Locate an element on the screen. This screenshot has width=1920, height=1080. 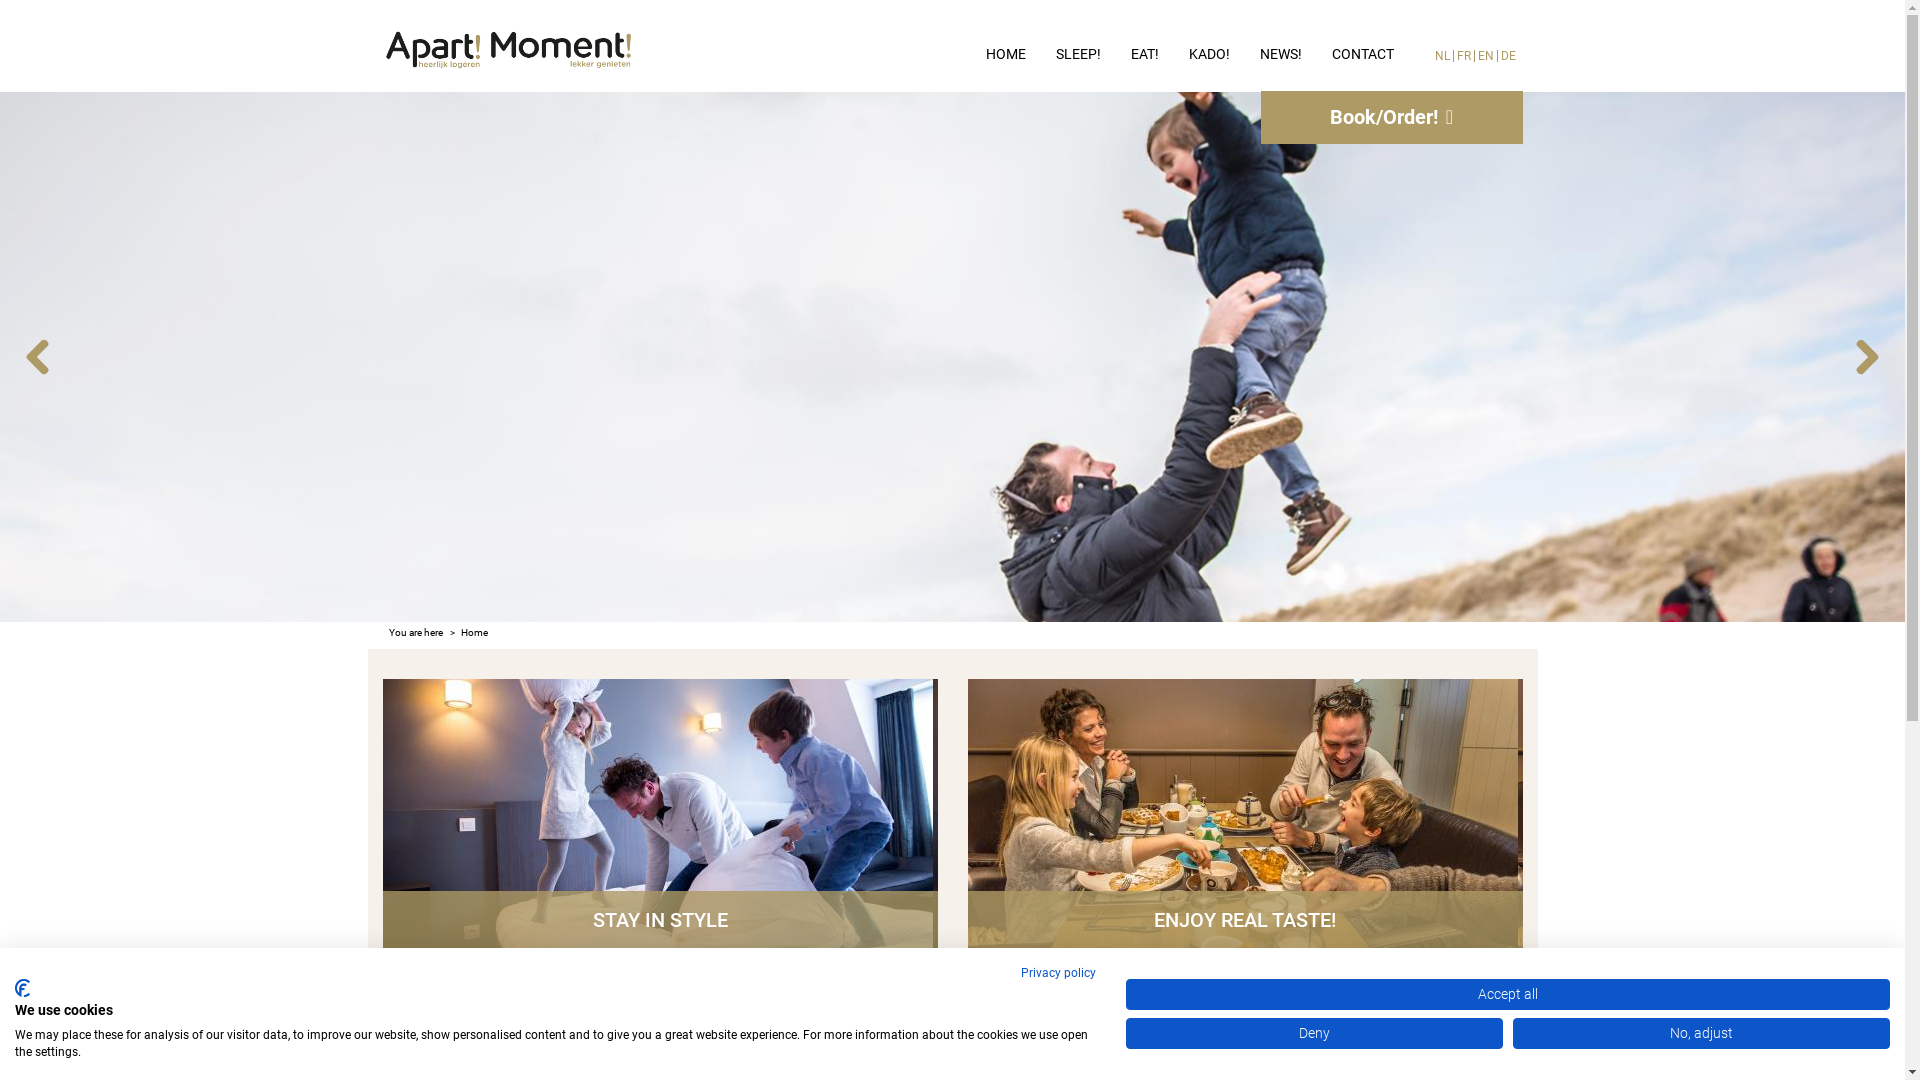
EN is located at coordinates (1486, 56).